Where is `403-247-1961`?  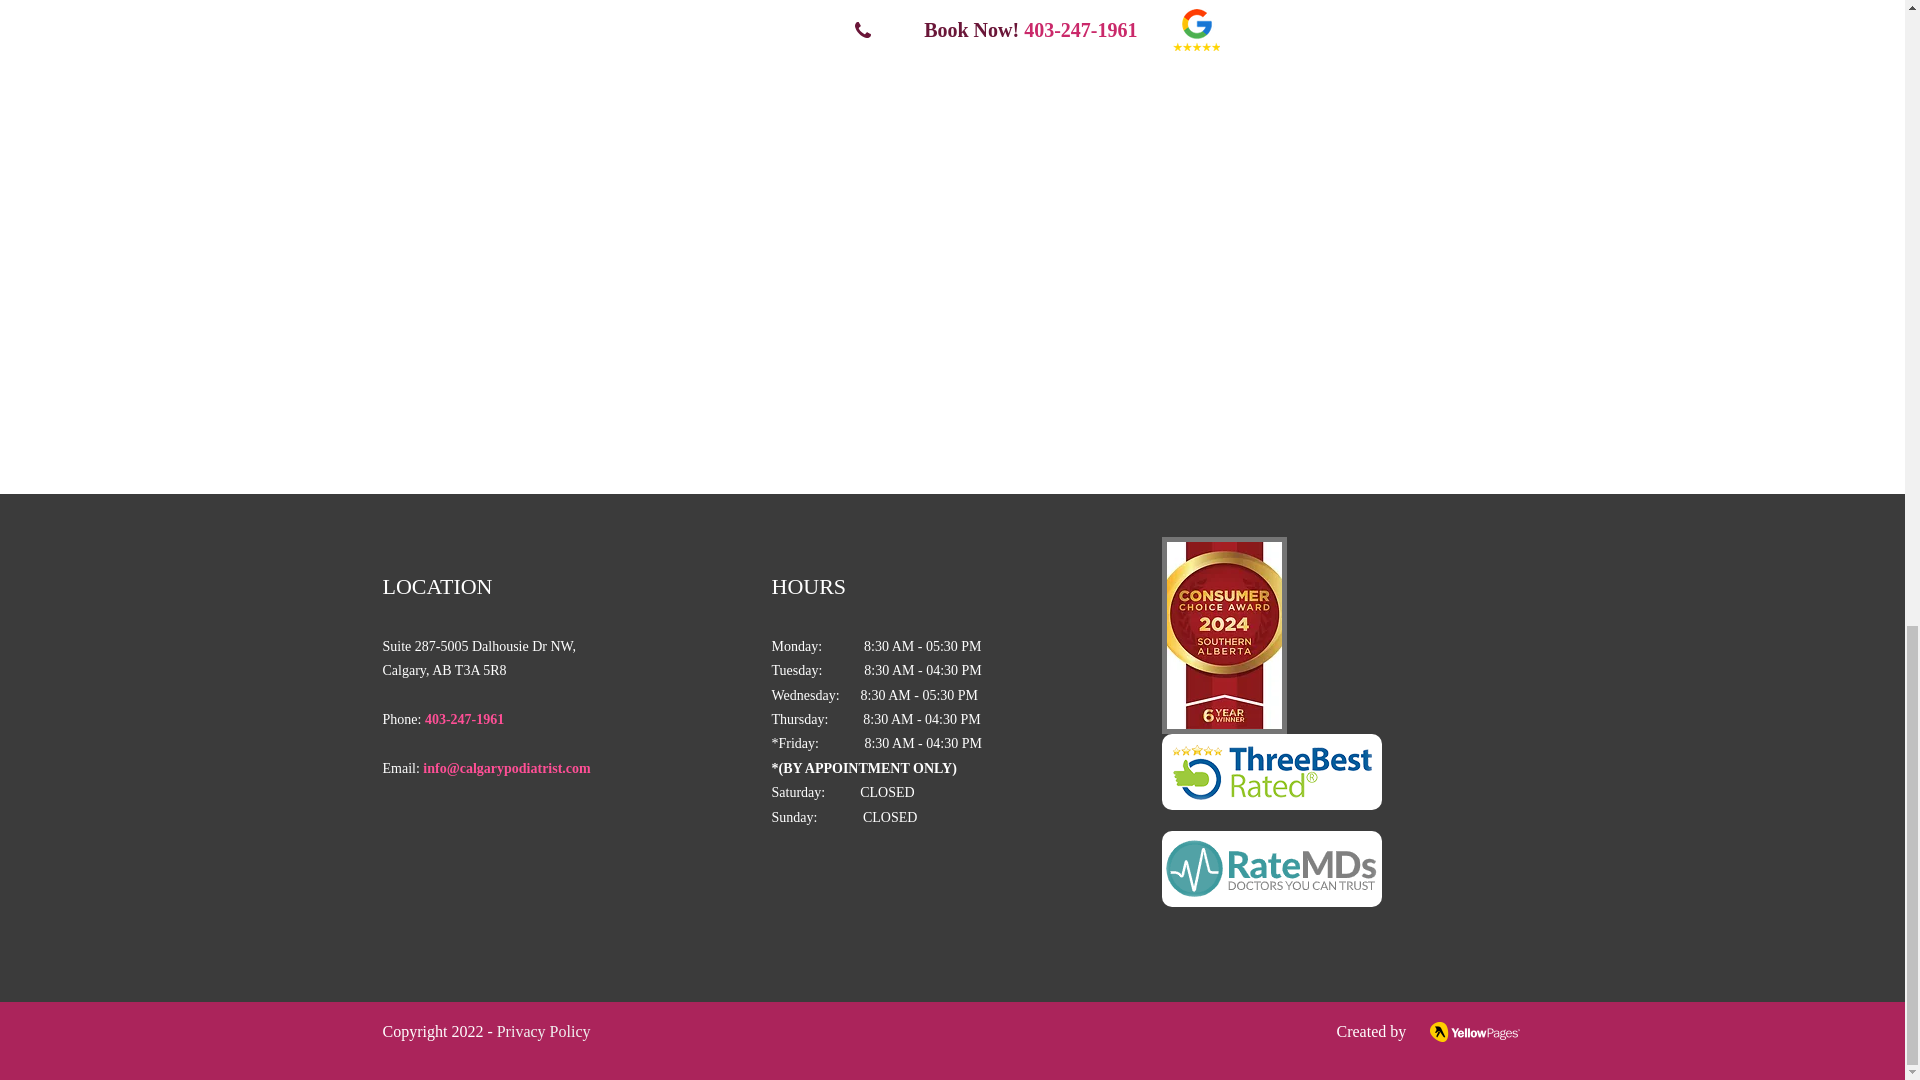
403-247-1961 is located at coordinates (464, 718).